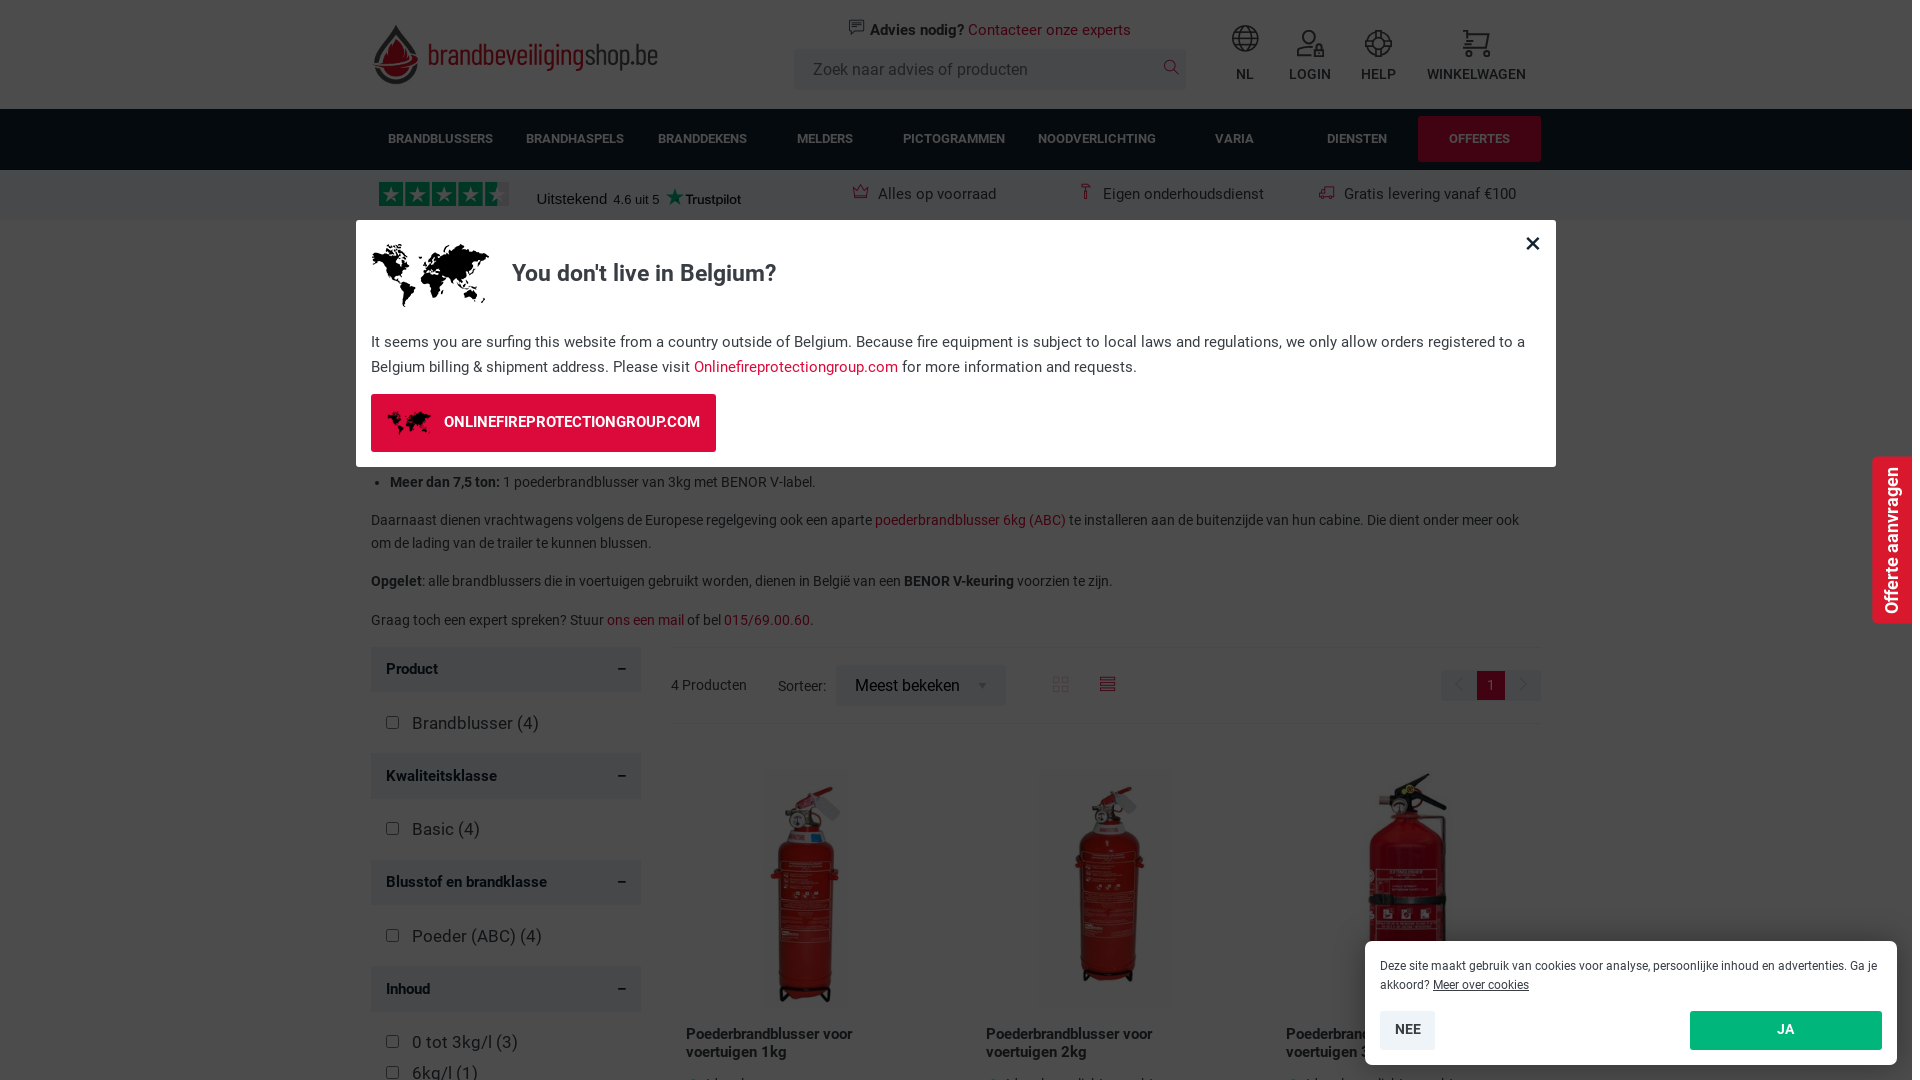 This screenshot has width=1920, height=1080. What do you see at coordinates (637, 259) in the screenshot?
I see `Vrachtwagen` at bounding box center [637, 259].